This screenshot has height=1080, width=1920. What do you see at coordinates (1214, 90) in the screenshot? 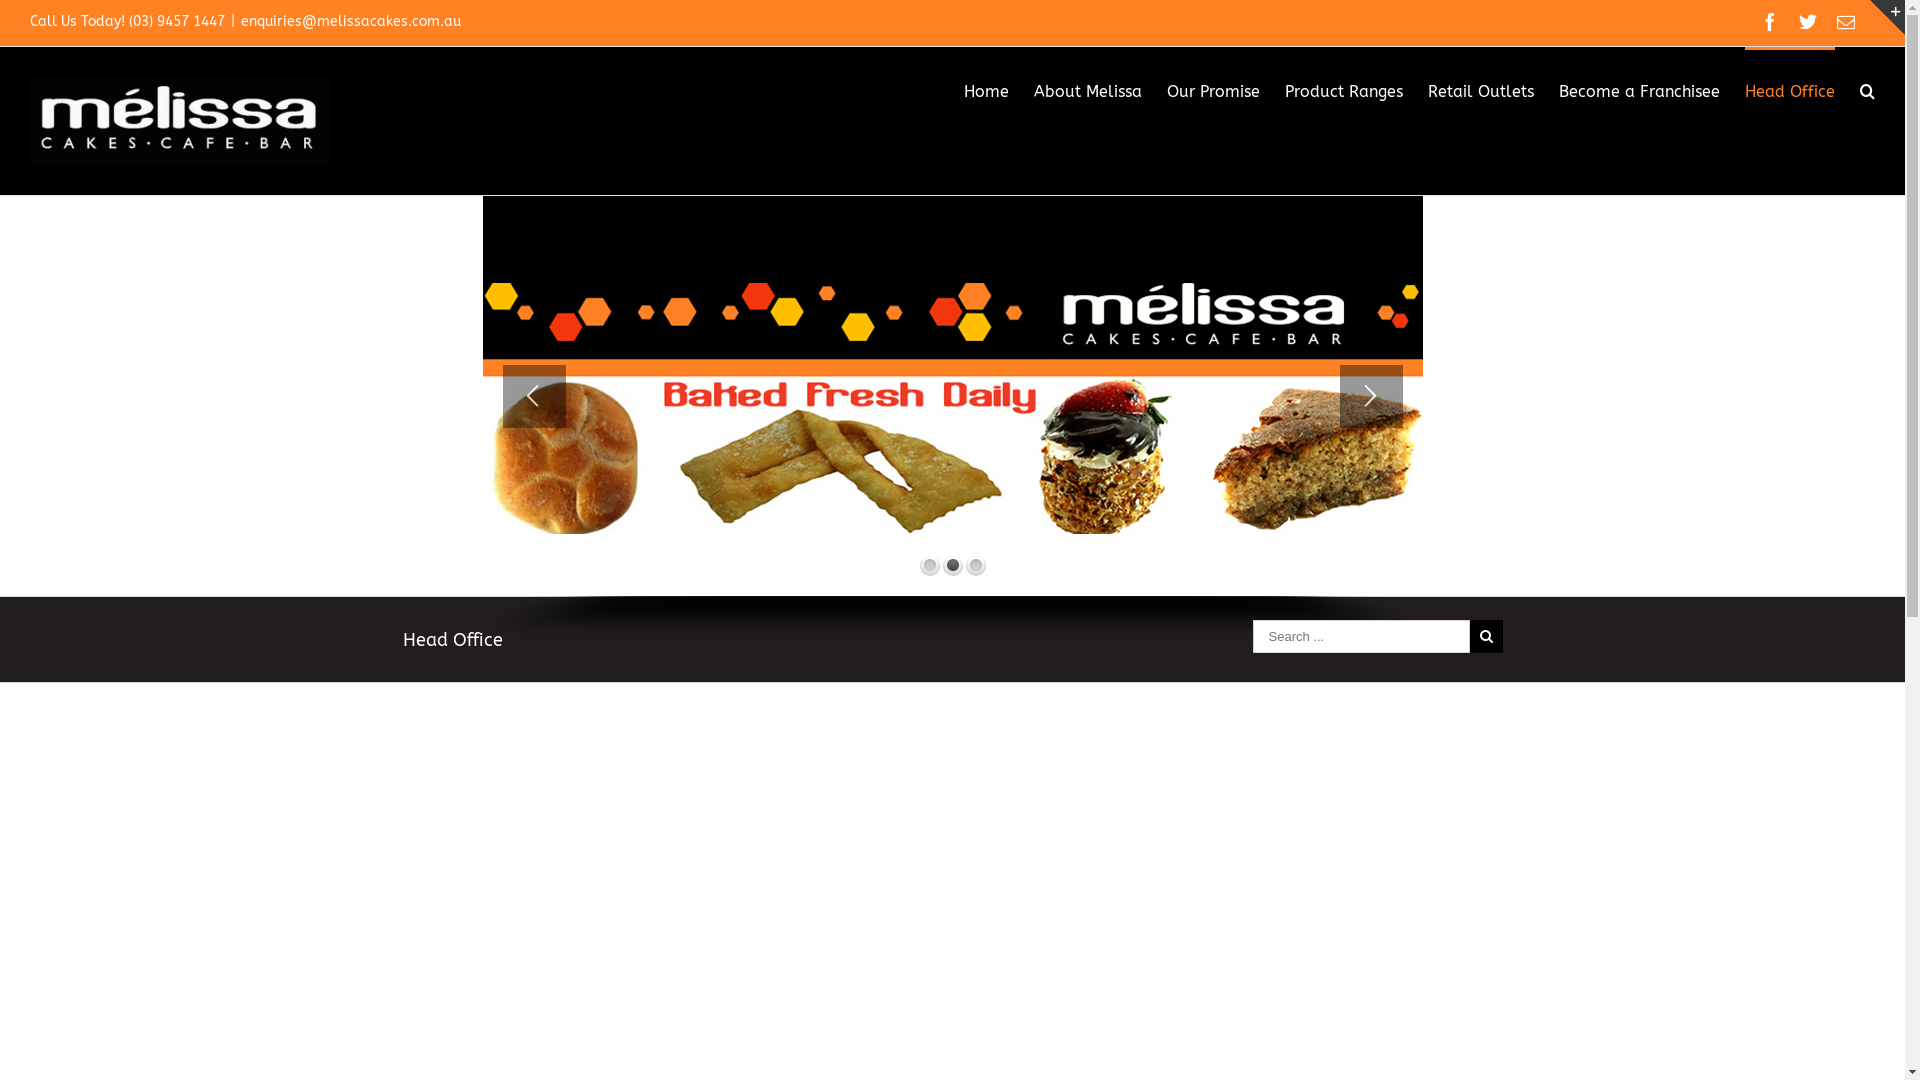
I see `Our Promise` at bounding box center [1214, 90].